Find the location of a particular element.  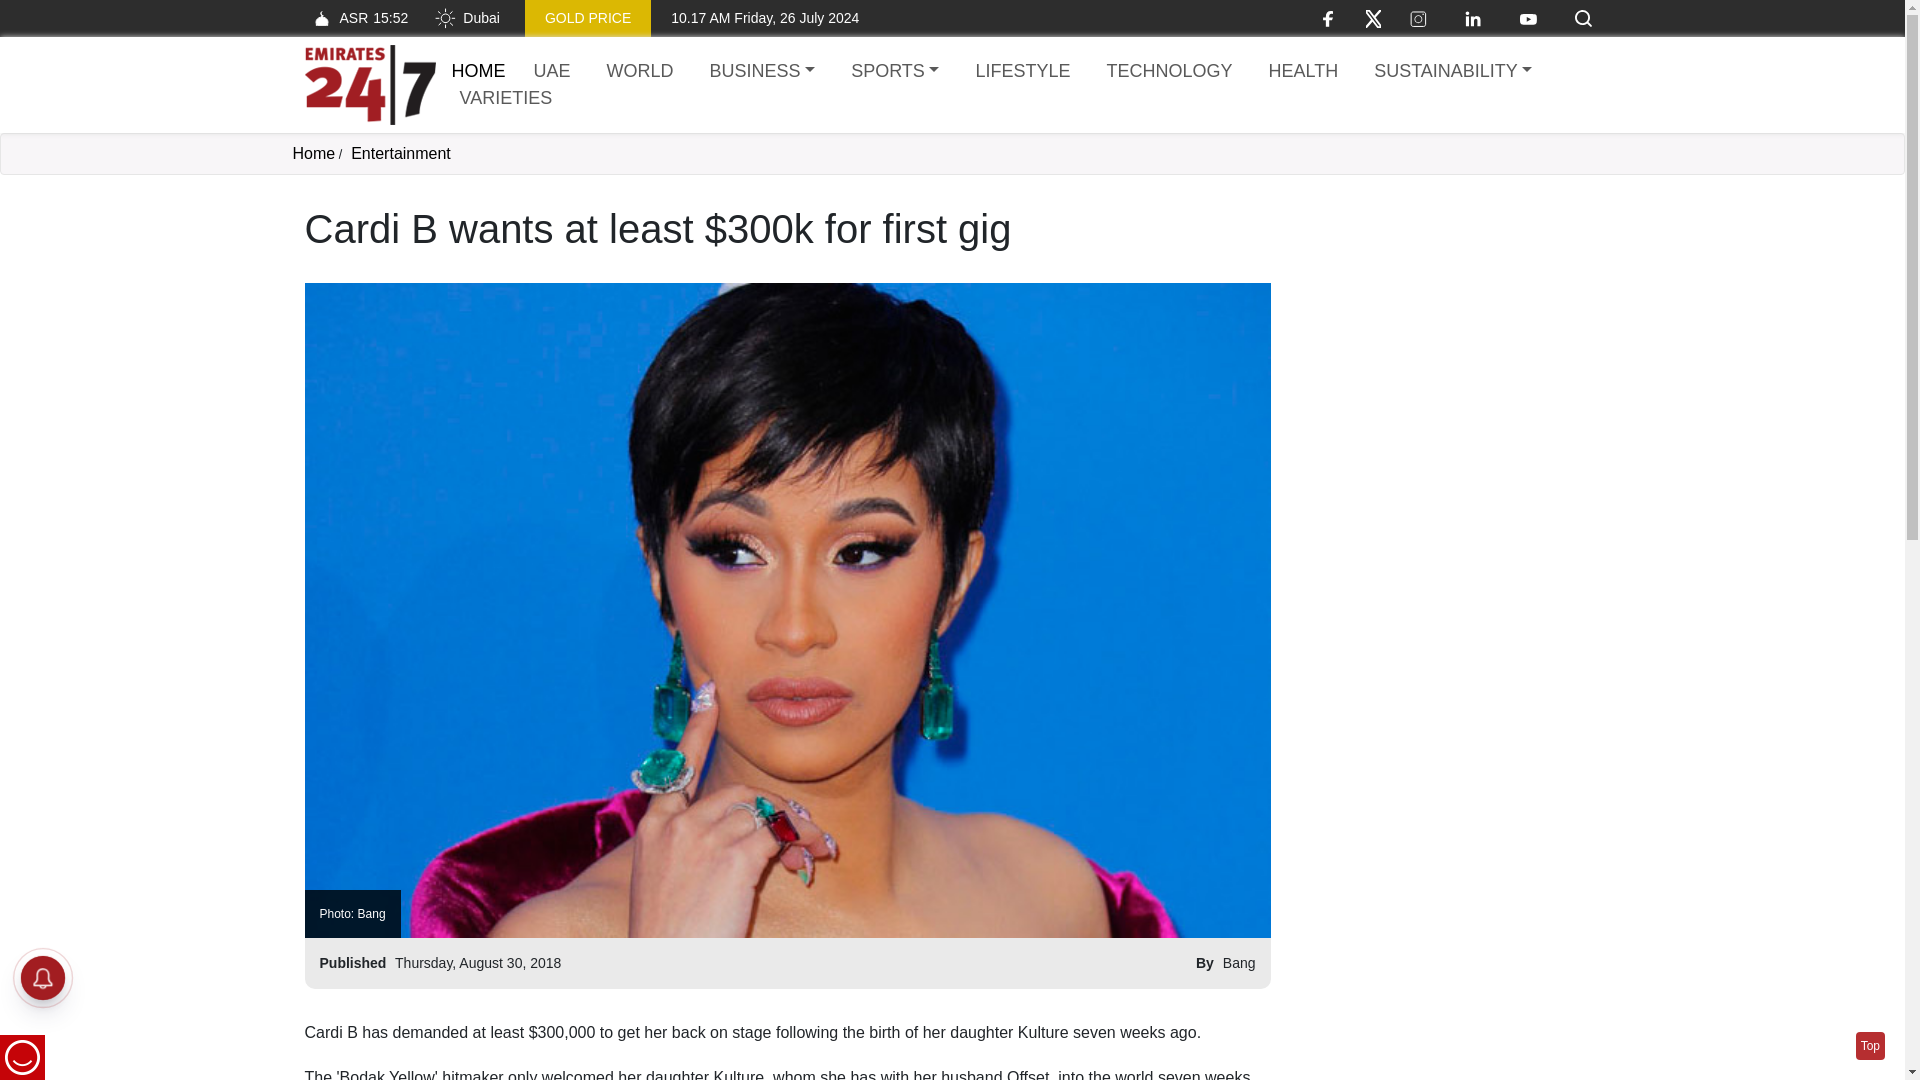

GOLD PRICE is located at coordinates (587, 18).